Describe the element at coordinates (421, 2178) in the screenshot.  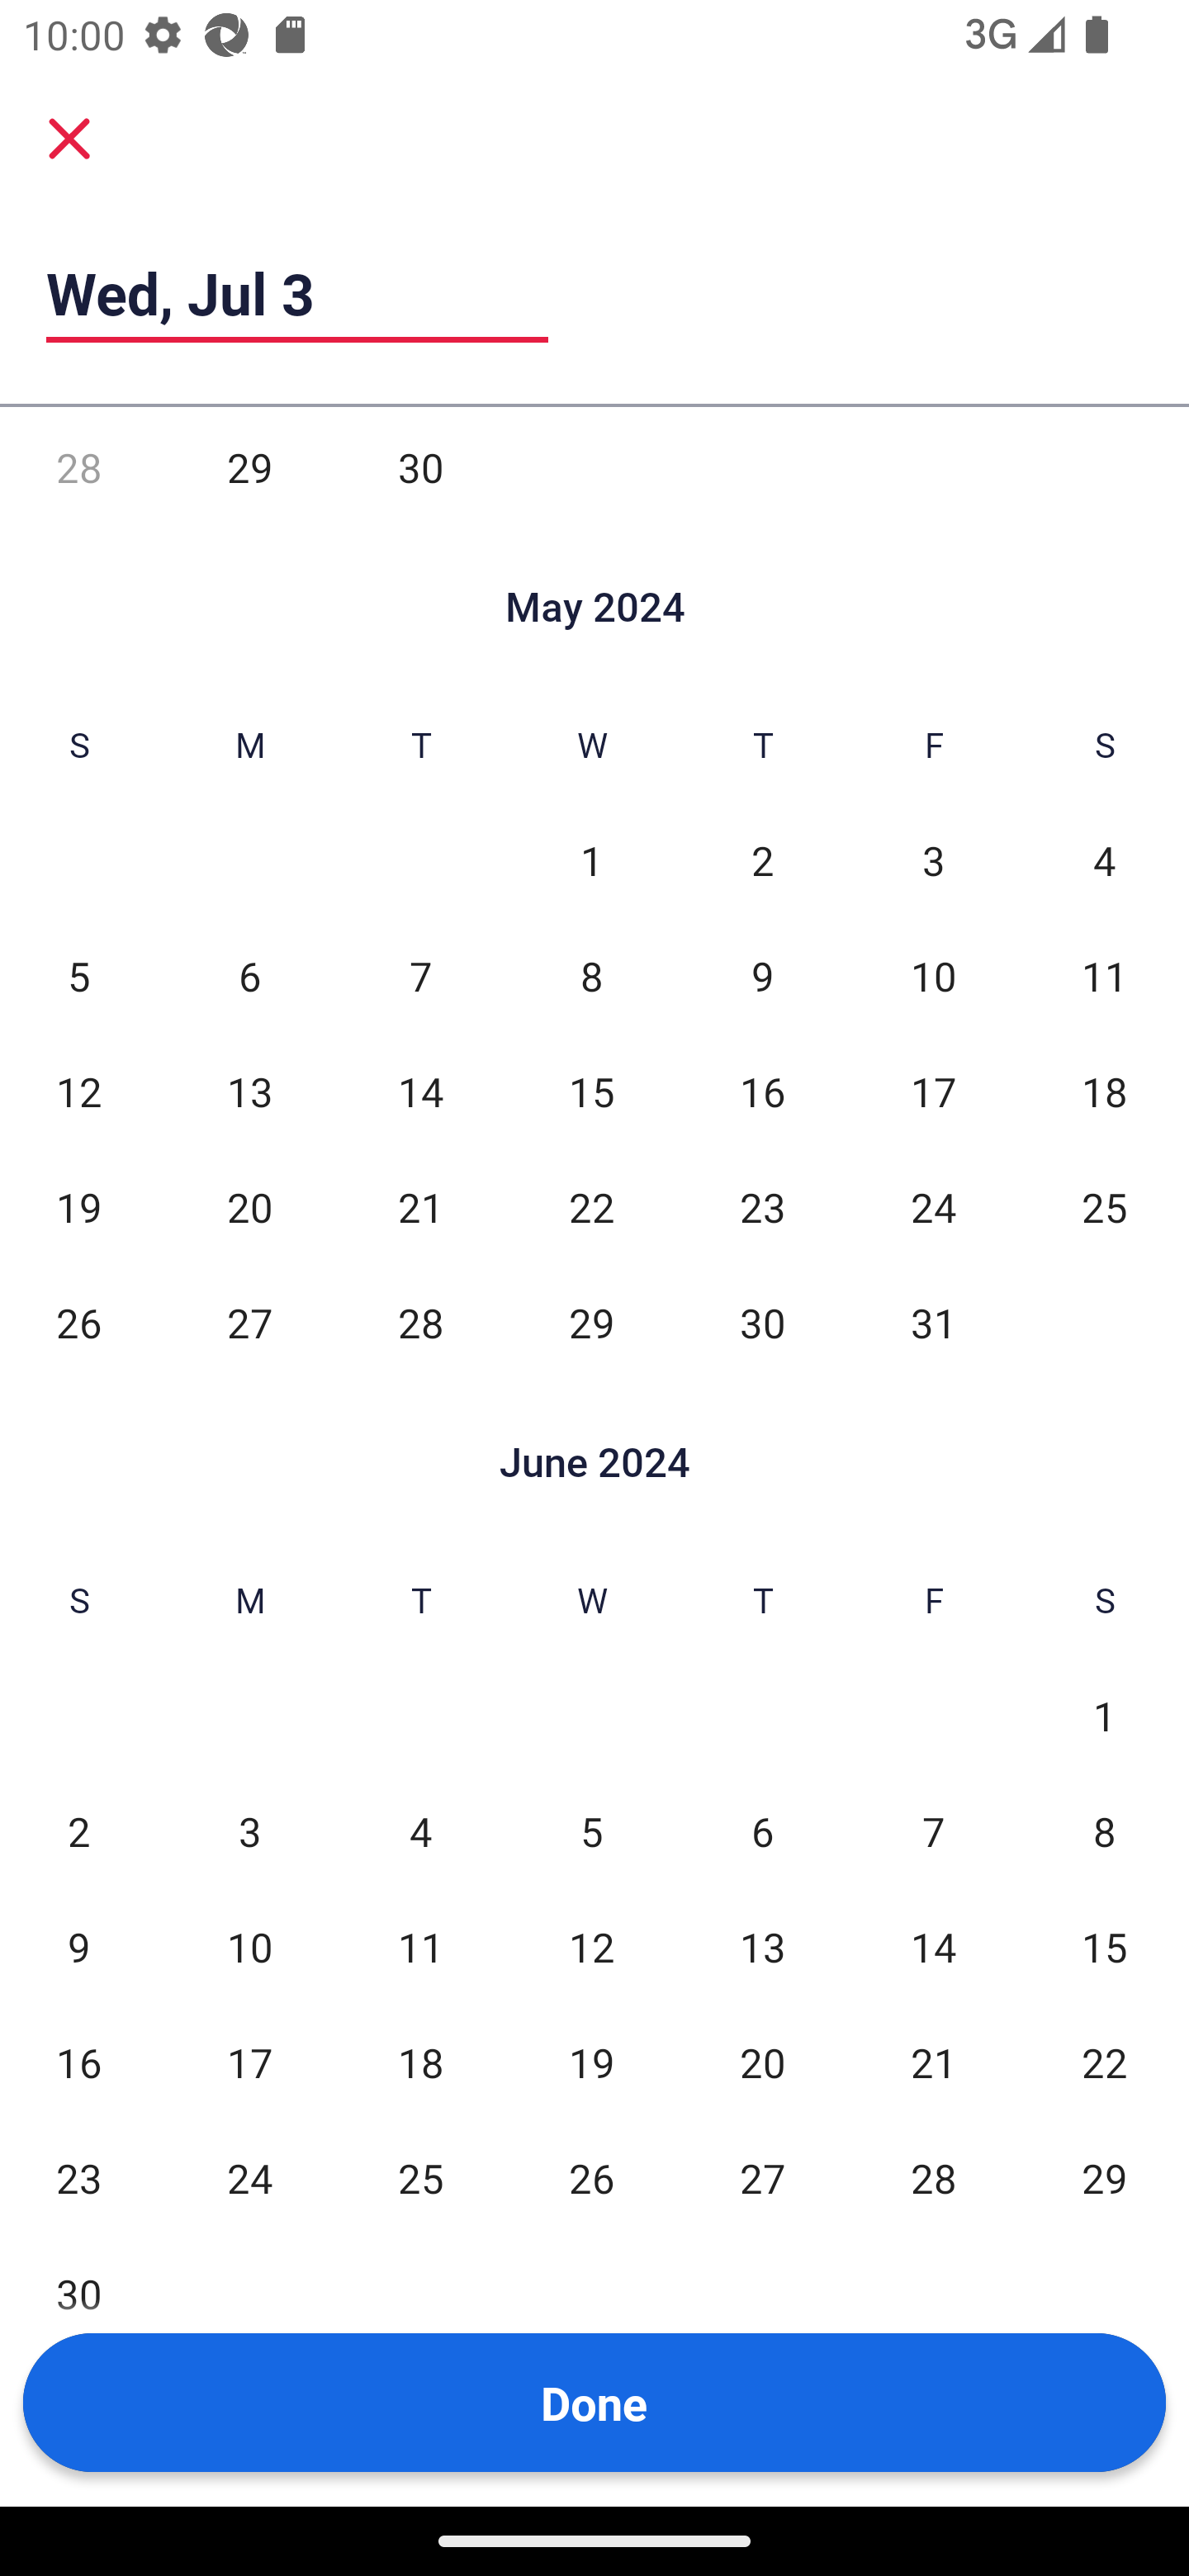
I see `25 Tue, Jun 25, Not Selected` at that location.